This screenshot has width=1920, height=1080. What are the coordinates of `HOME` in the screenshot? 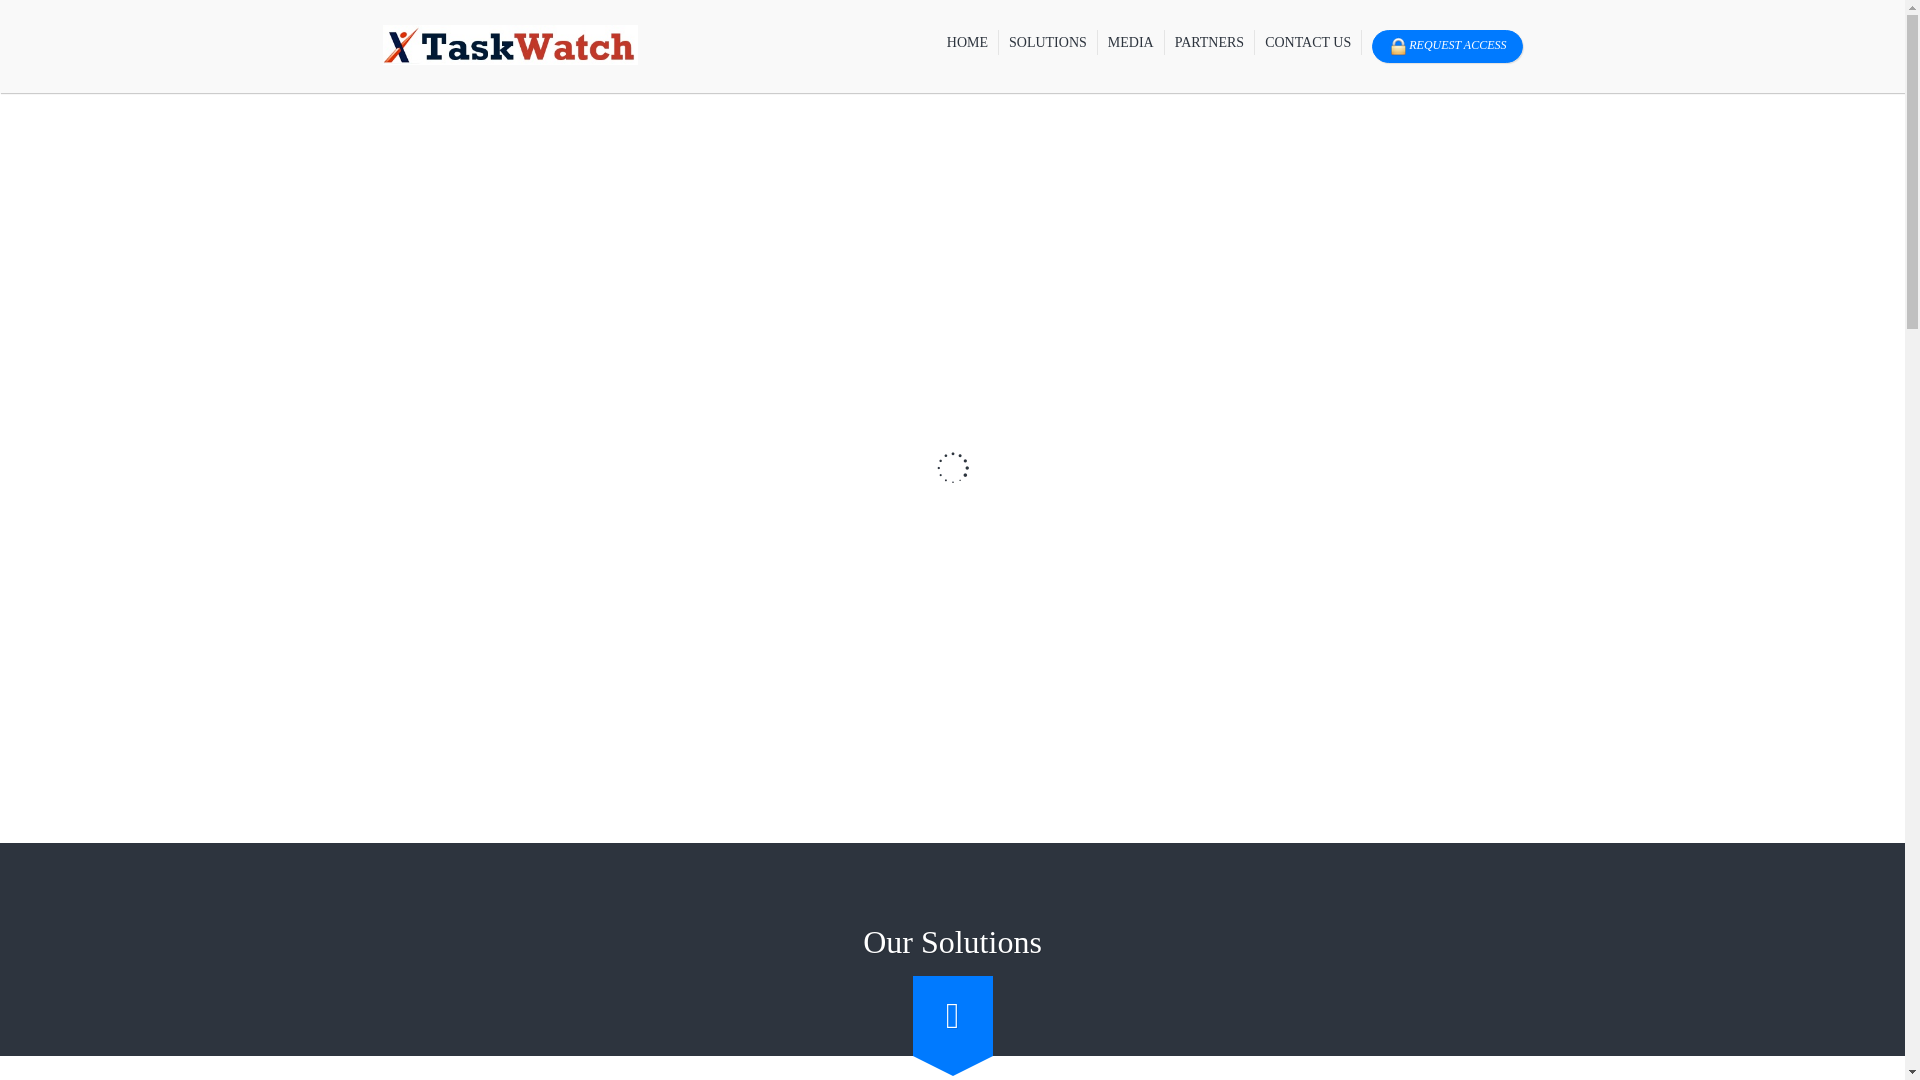 It's located at (967, 42).